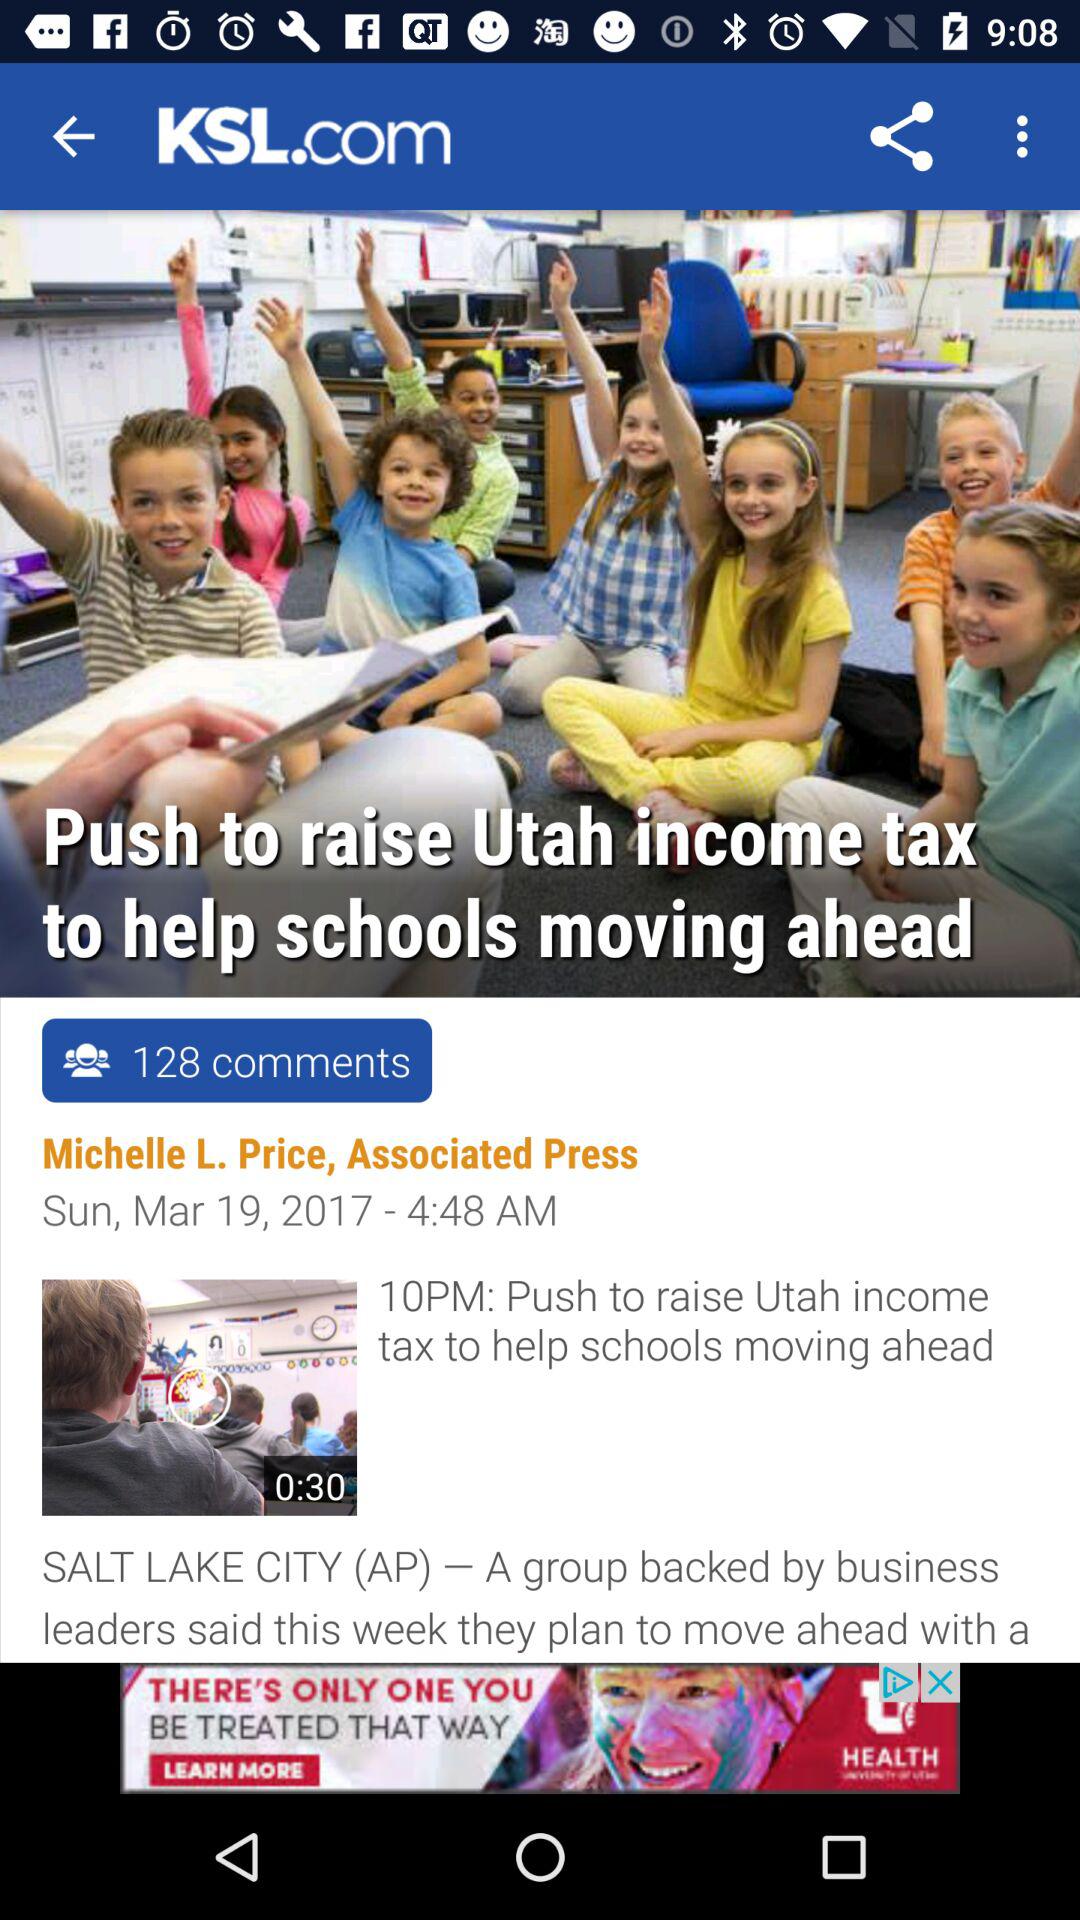 The height and width of the screenshot is (1920, 1080). What do you see at coordinates (540, 1728) in the screenshot?
I see `advertisement` at bounding box center [540, 1728].